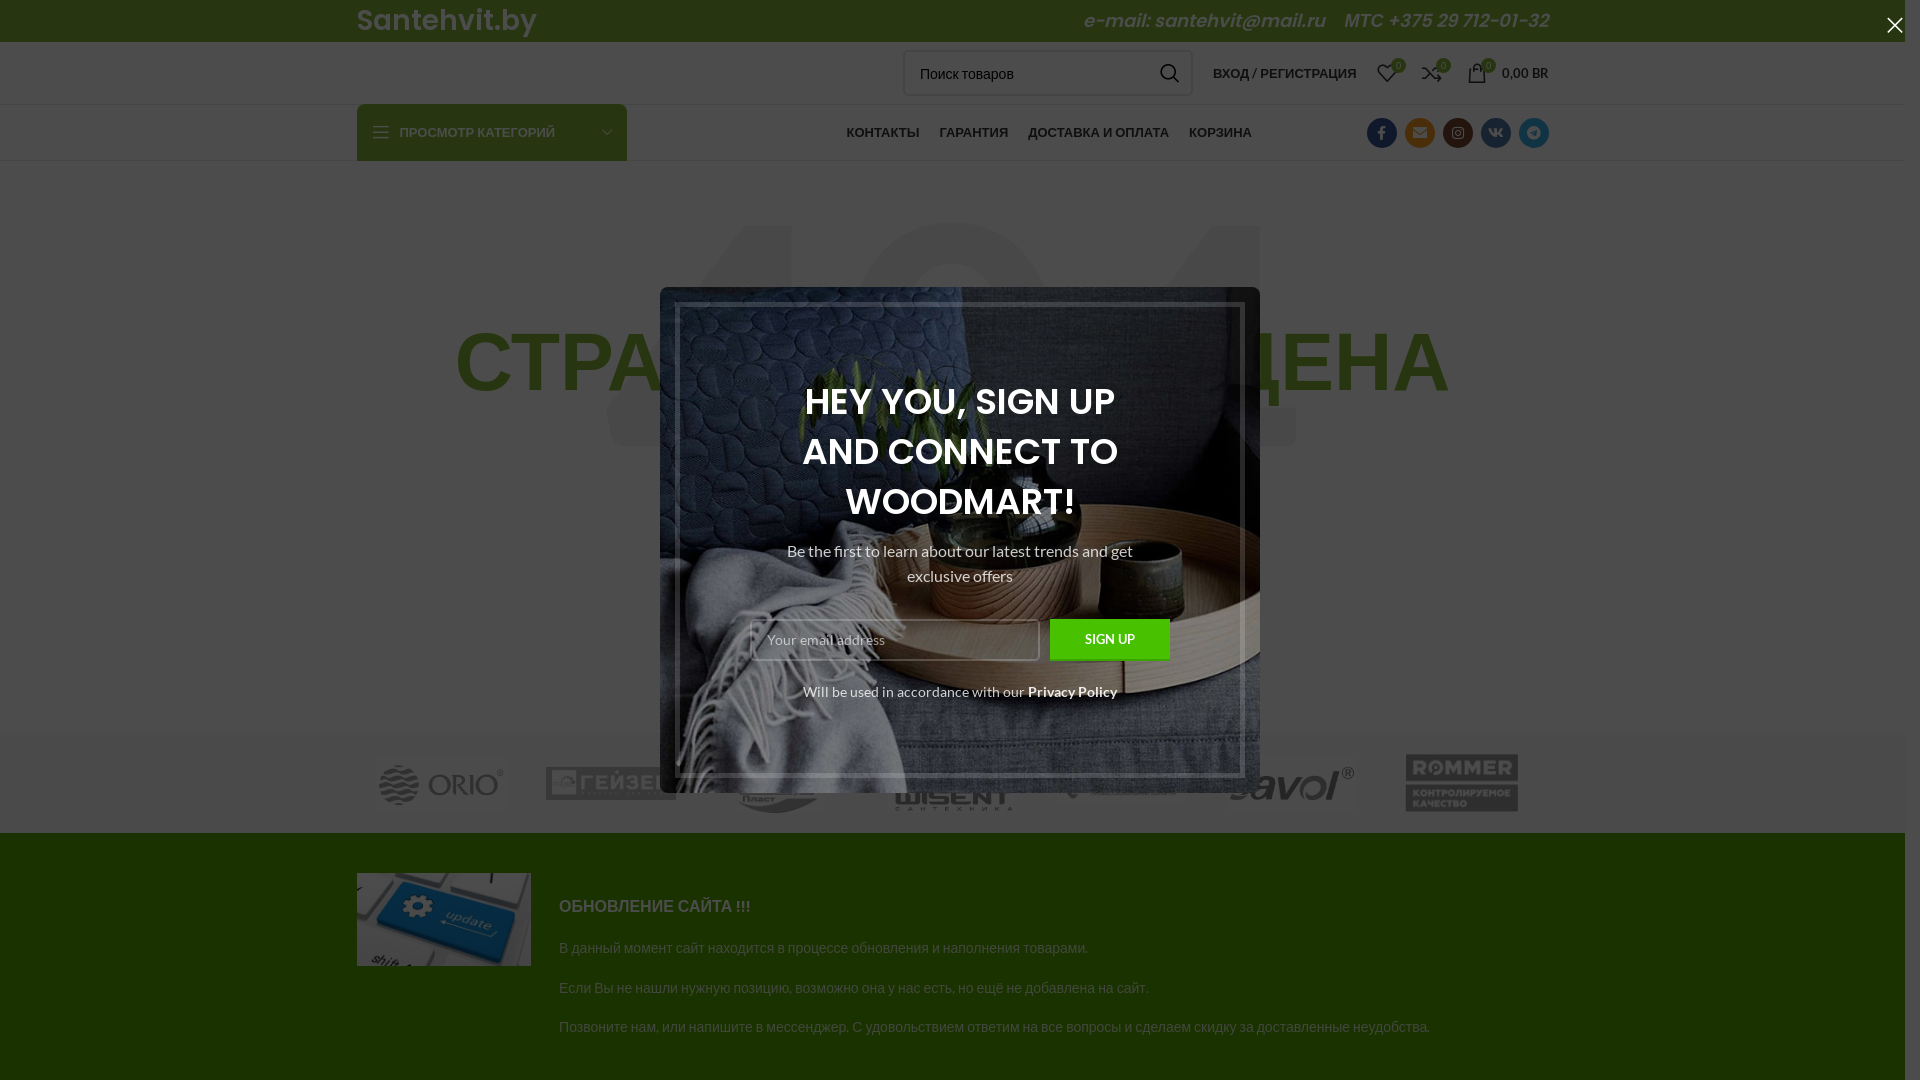 The image size is (1920, 1080). I want to click on 0, so click(1432, 73).